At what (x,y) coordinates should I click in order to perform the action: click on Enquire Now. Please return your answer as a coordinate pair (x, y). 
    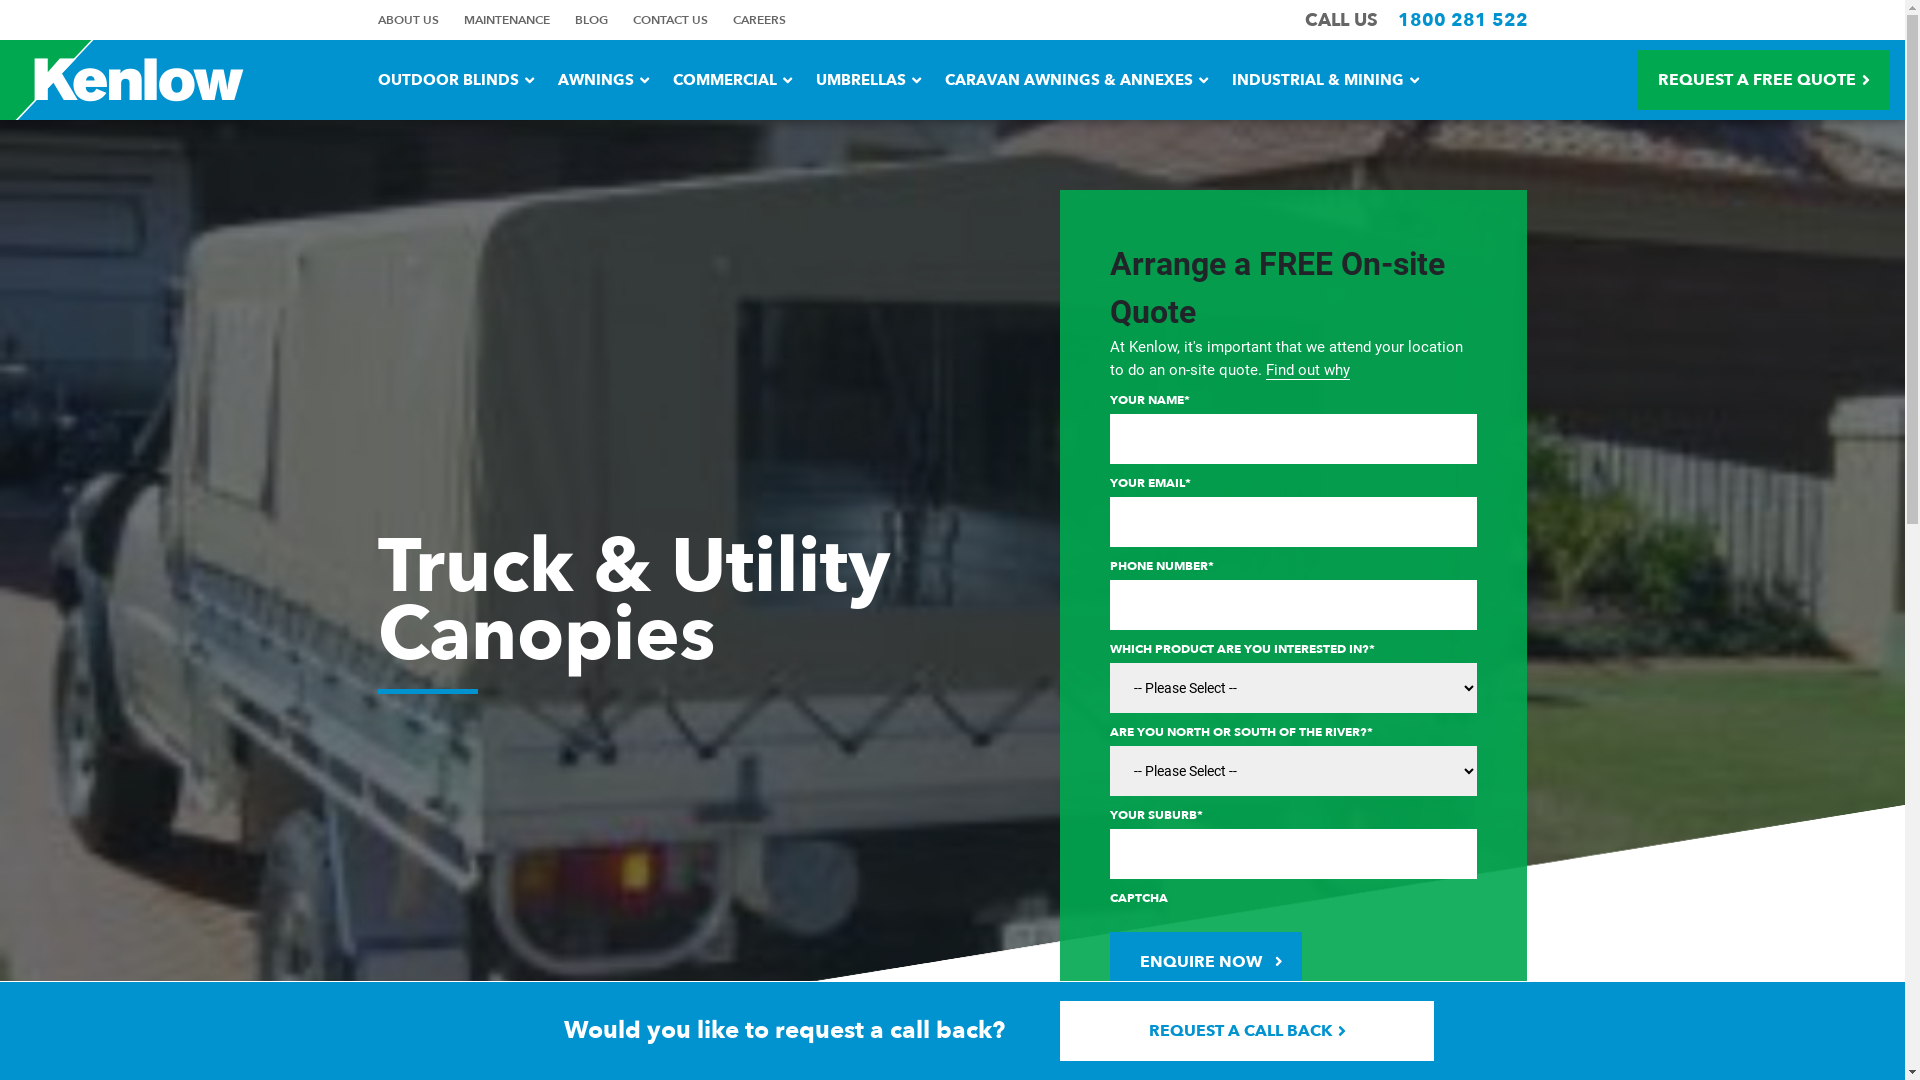
    Looking at the image, I should click on (1206, 962).